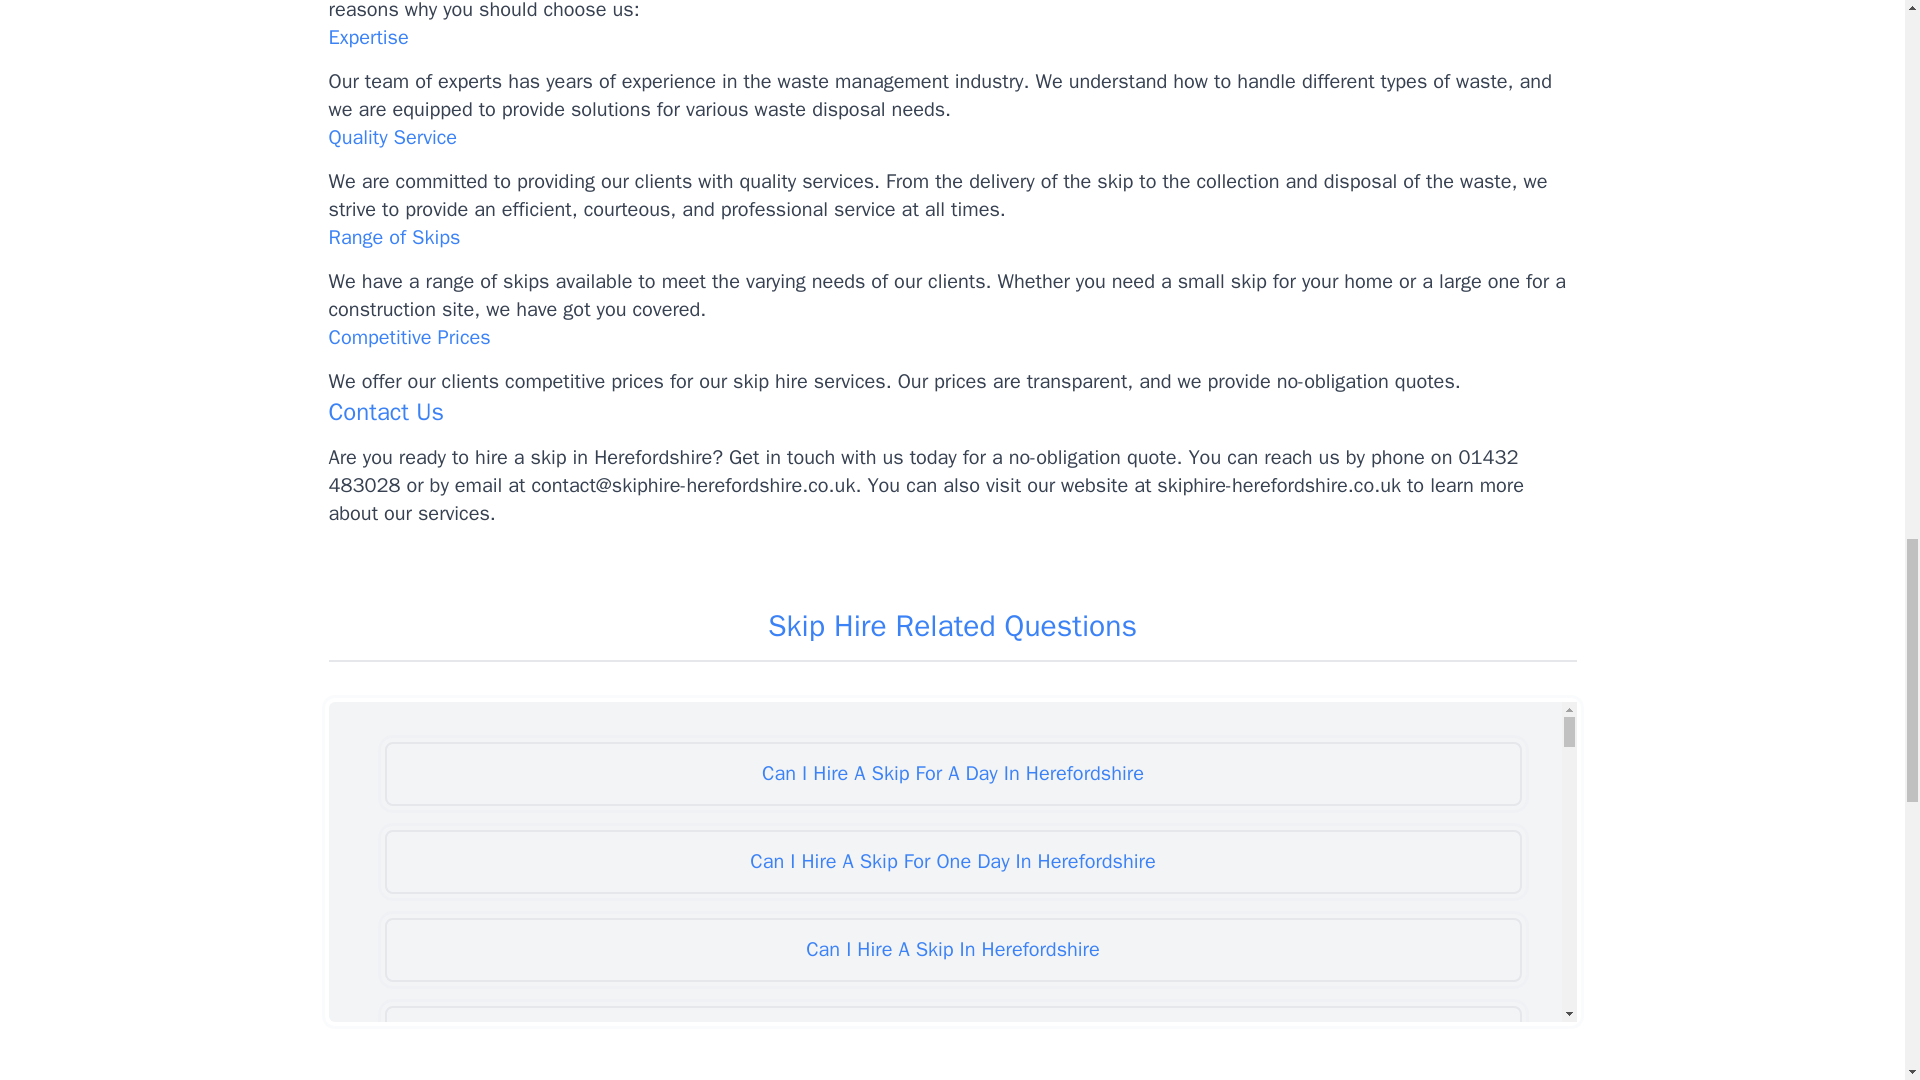 Image resolution: width=1920 pixels, height=1080 pixels. Describe the element at coordinates (952, 1038) in the screenshot. I see `Can You Hire A Skip For A Day In Herefordshire` at that location.